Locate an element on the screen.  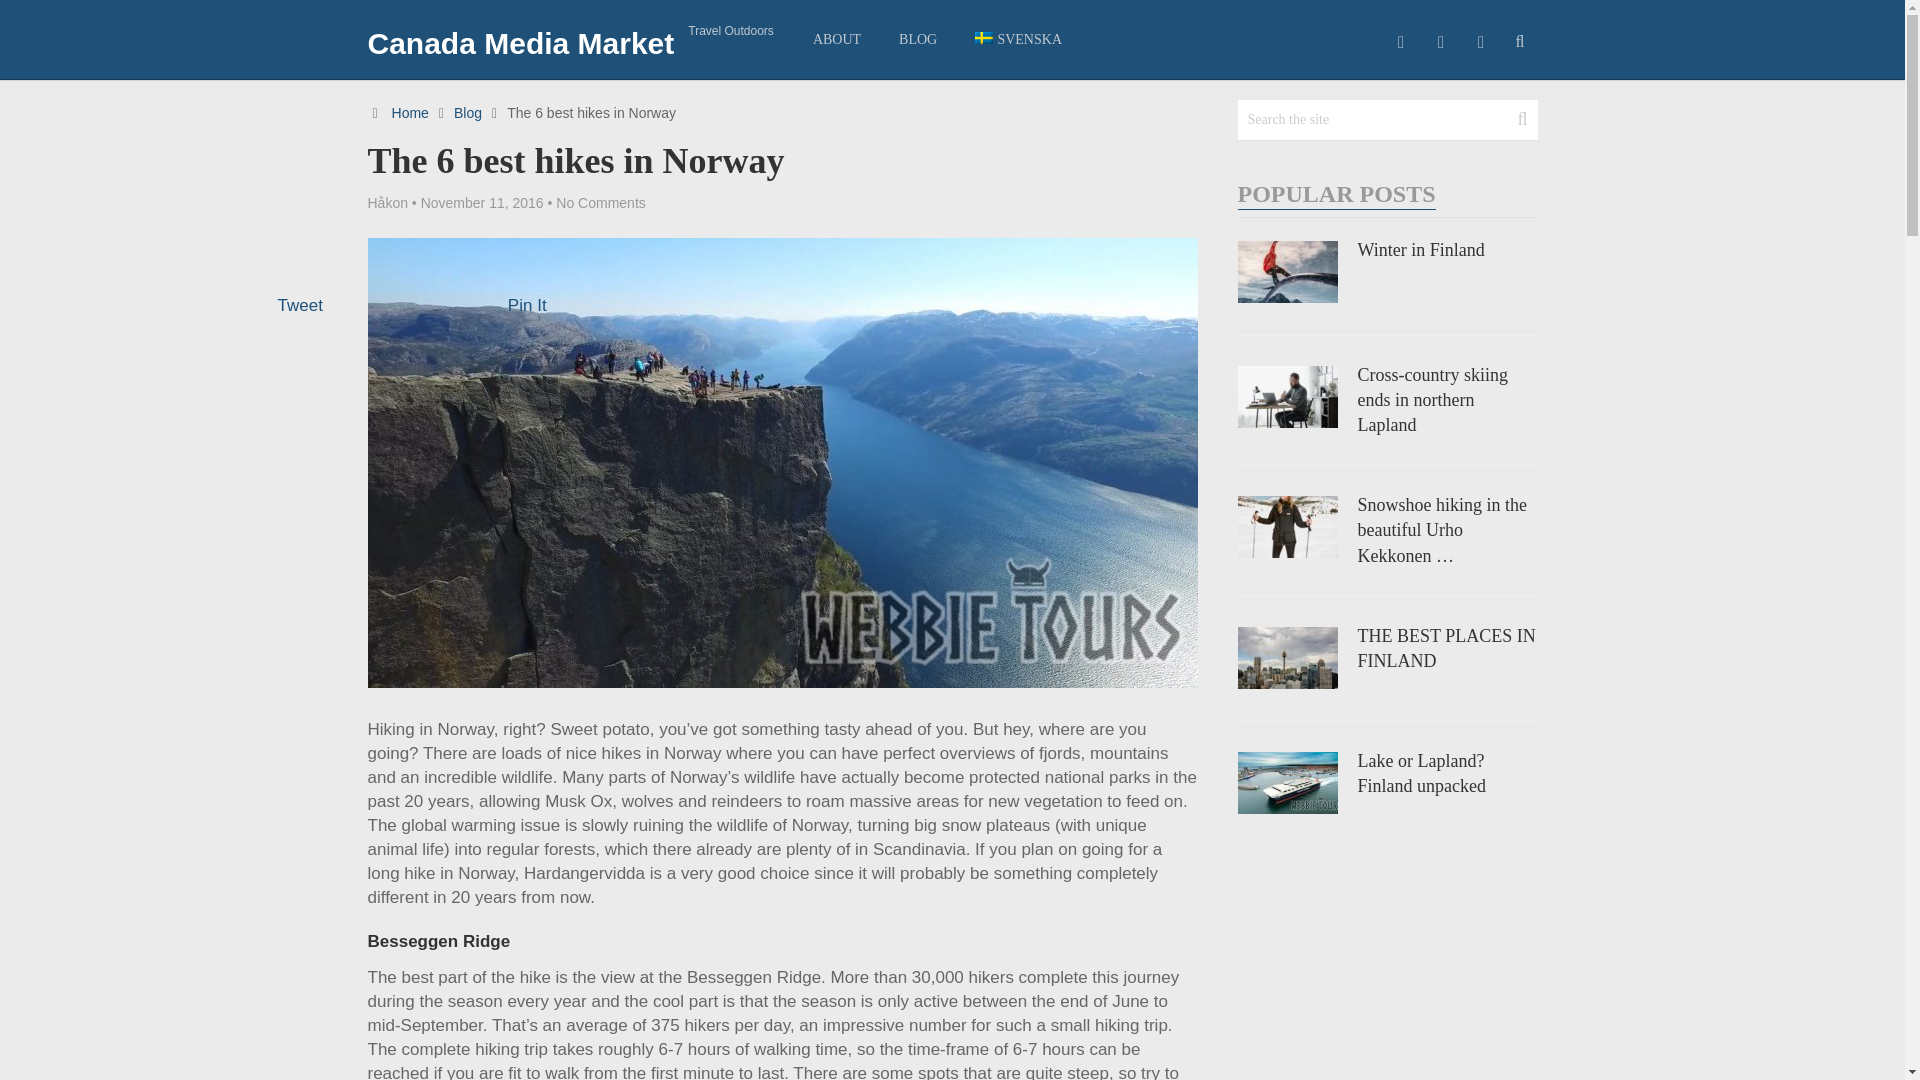
ABOUT is located at coordinates (836, 40).